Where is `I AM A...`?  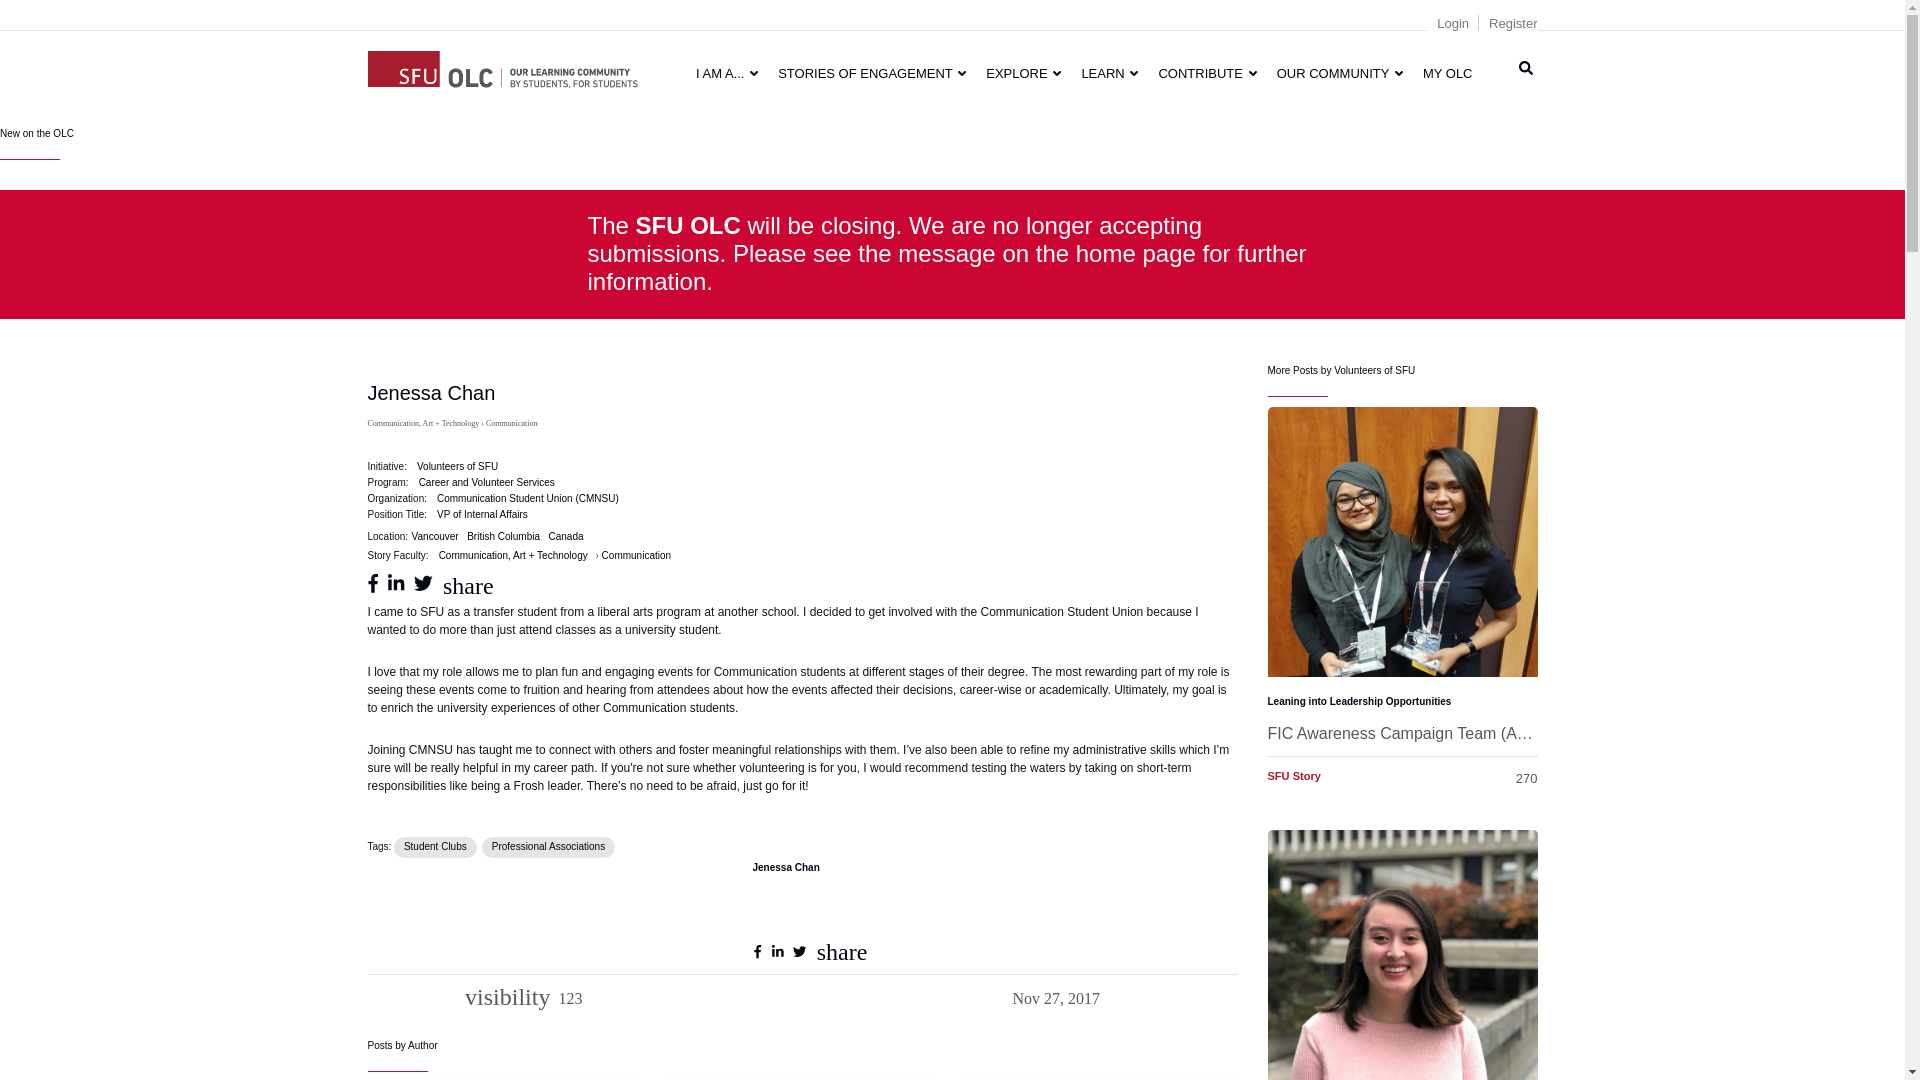 I AM A... is located at coordinates (726, 73).